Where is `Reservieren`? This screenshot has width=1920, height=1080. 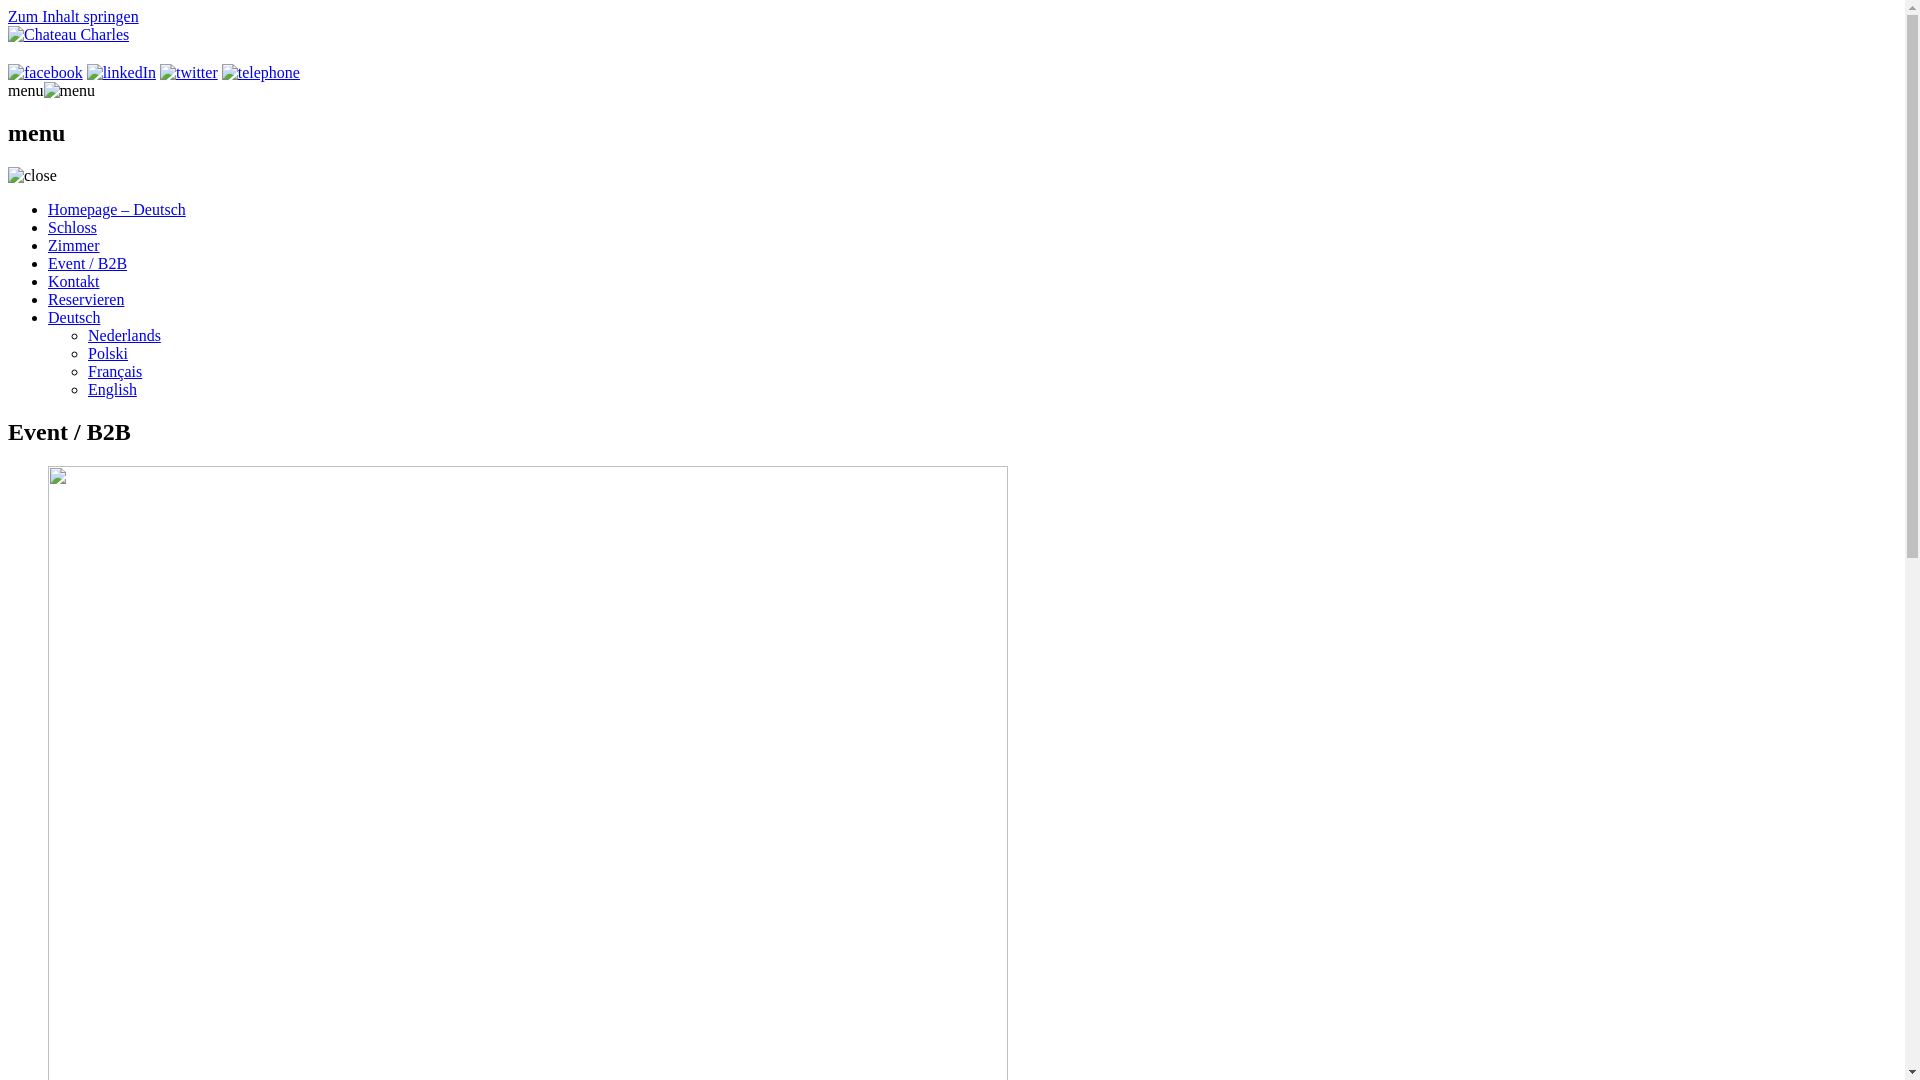 Reservieren is located at coordinates (86, 300).